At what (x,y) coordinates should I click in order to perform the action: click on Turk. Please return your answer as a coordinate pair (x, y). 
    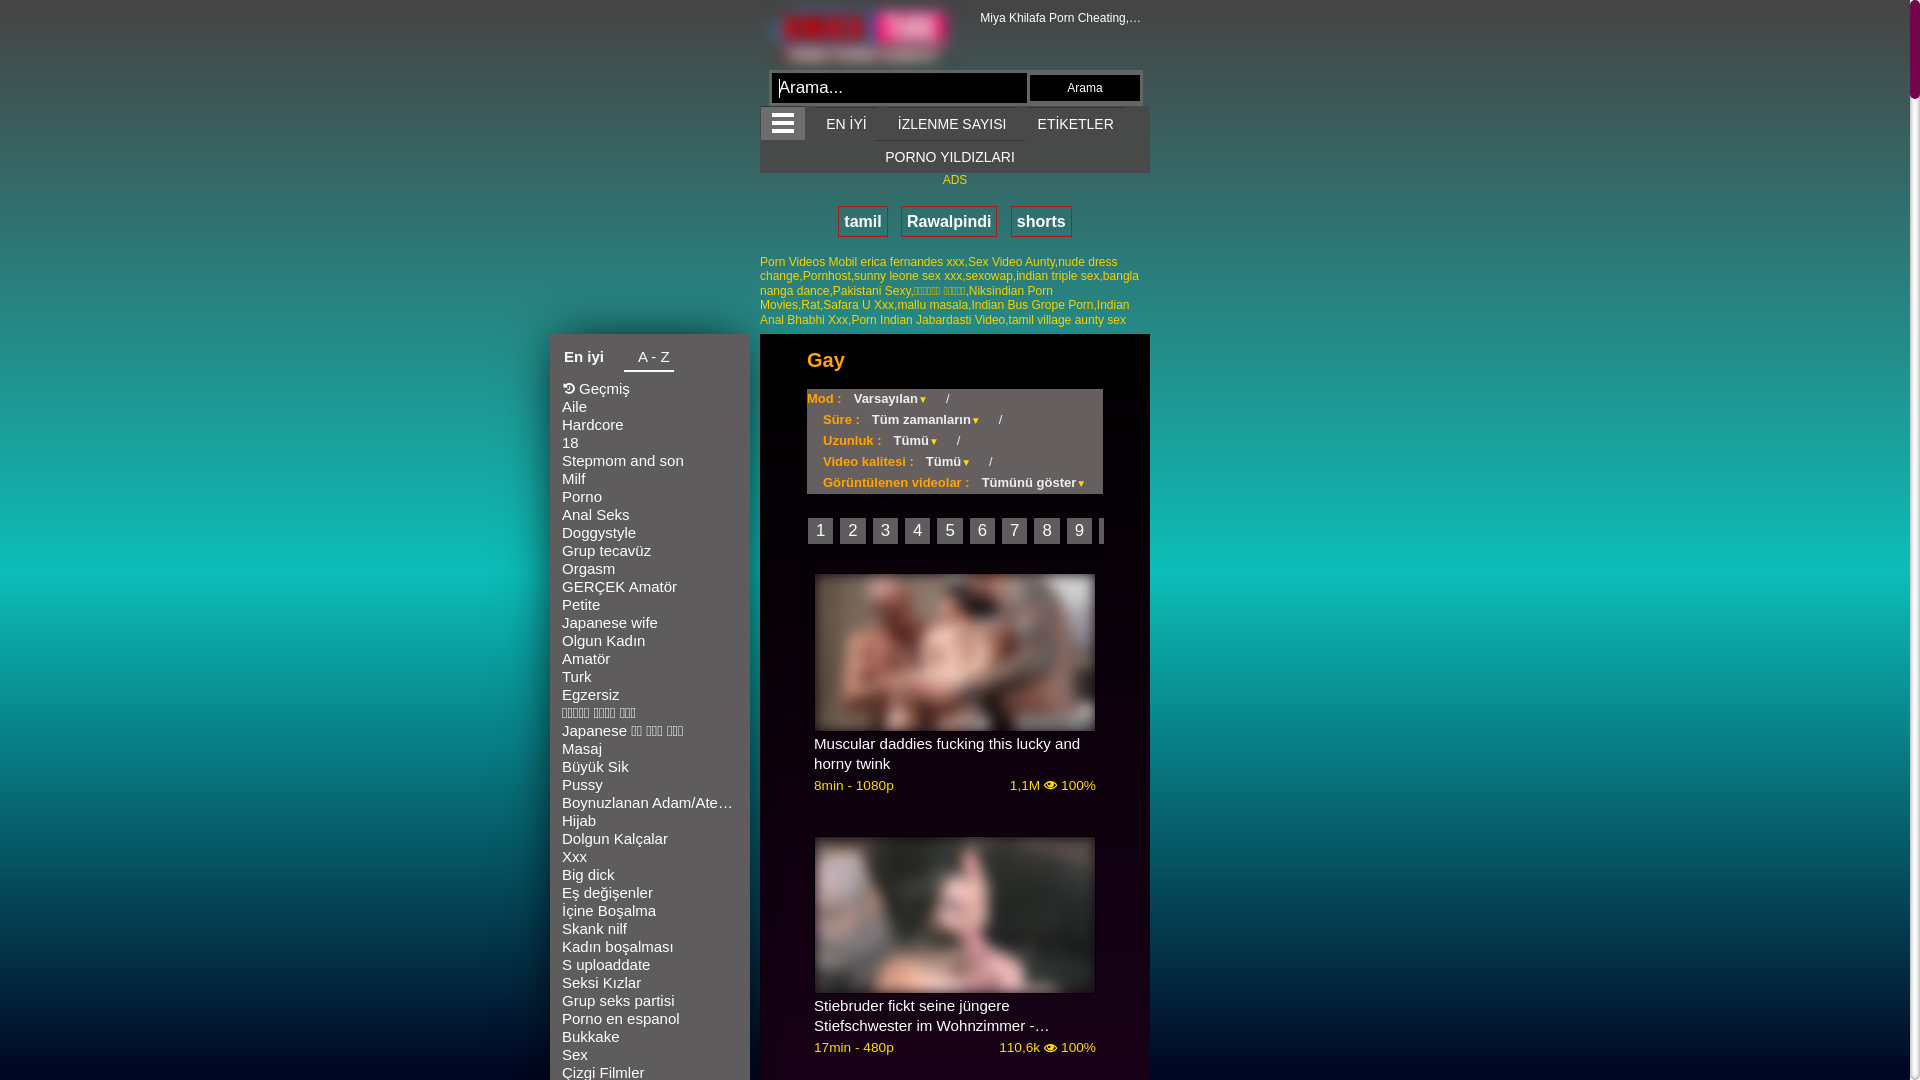
    Looking at the image, I should click on (650, 677).